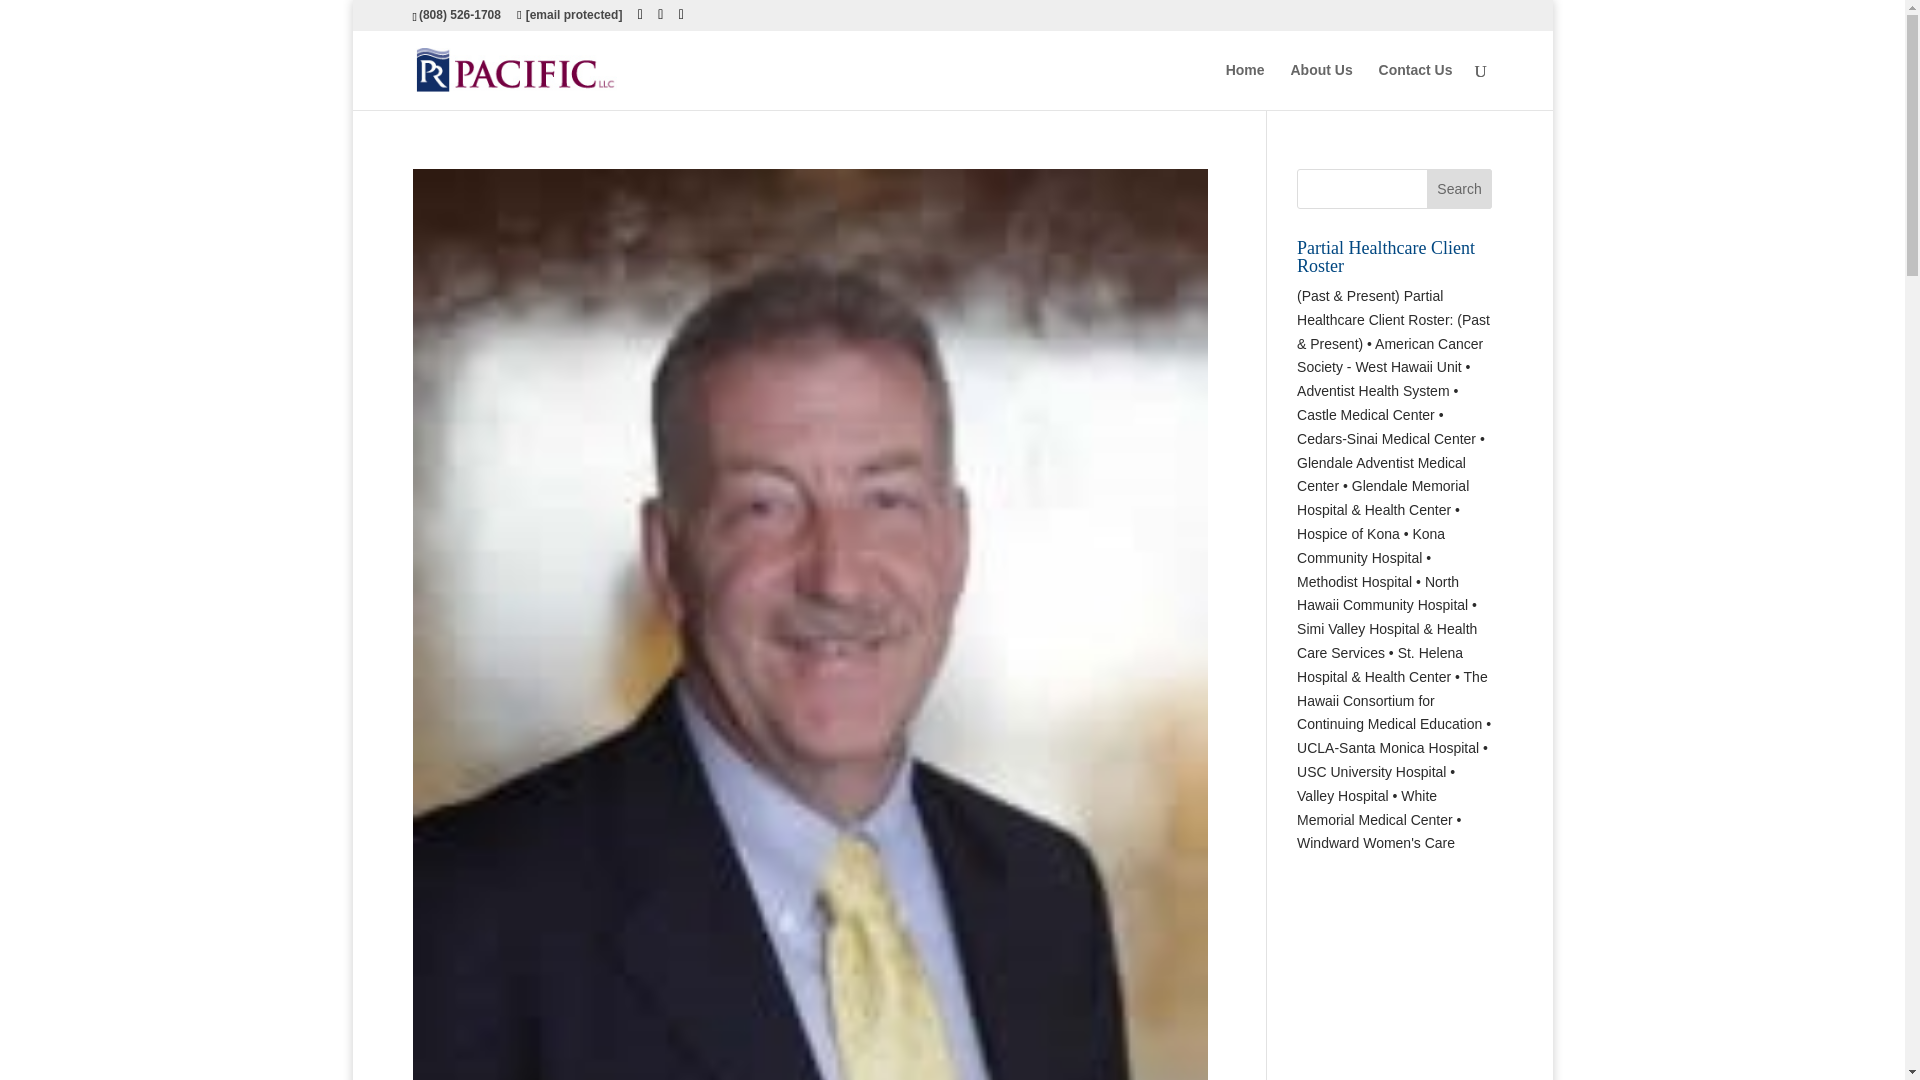  I want to click on Search, so click(1460, 188).